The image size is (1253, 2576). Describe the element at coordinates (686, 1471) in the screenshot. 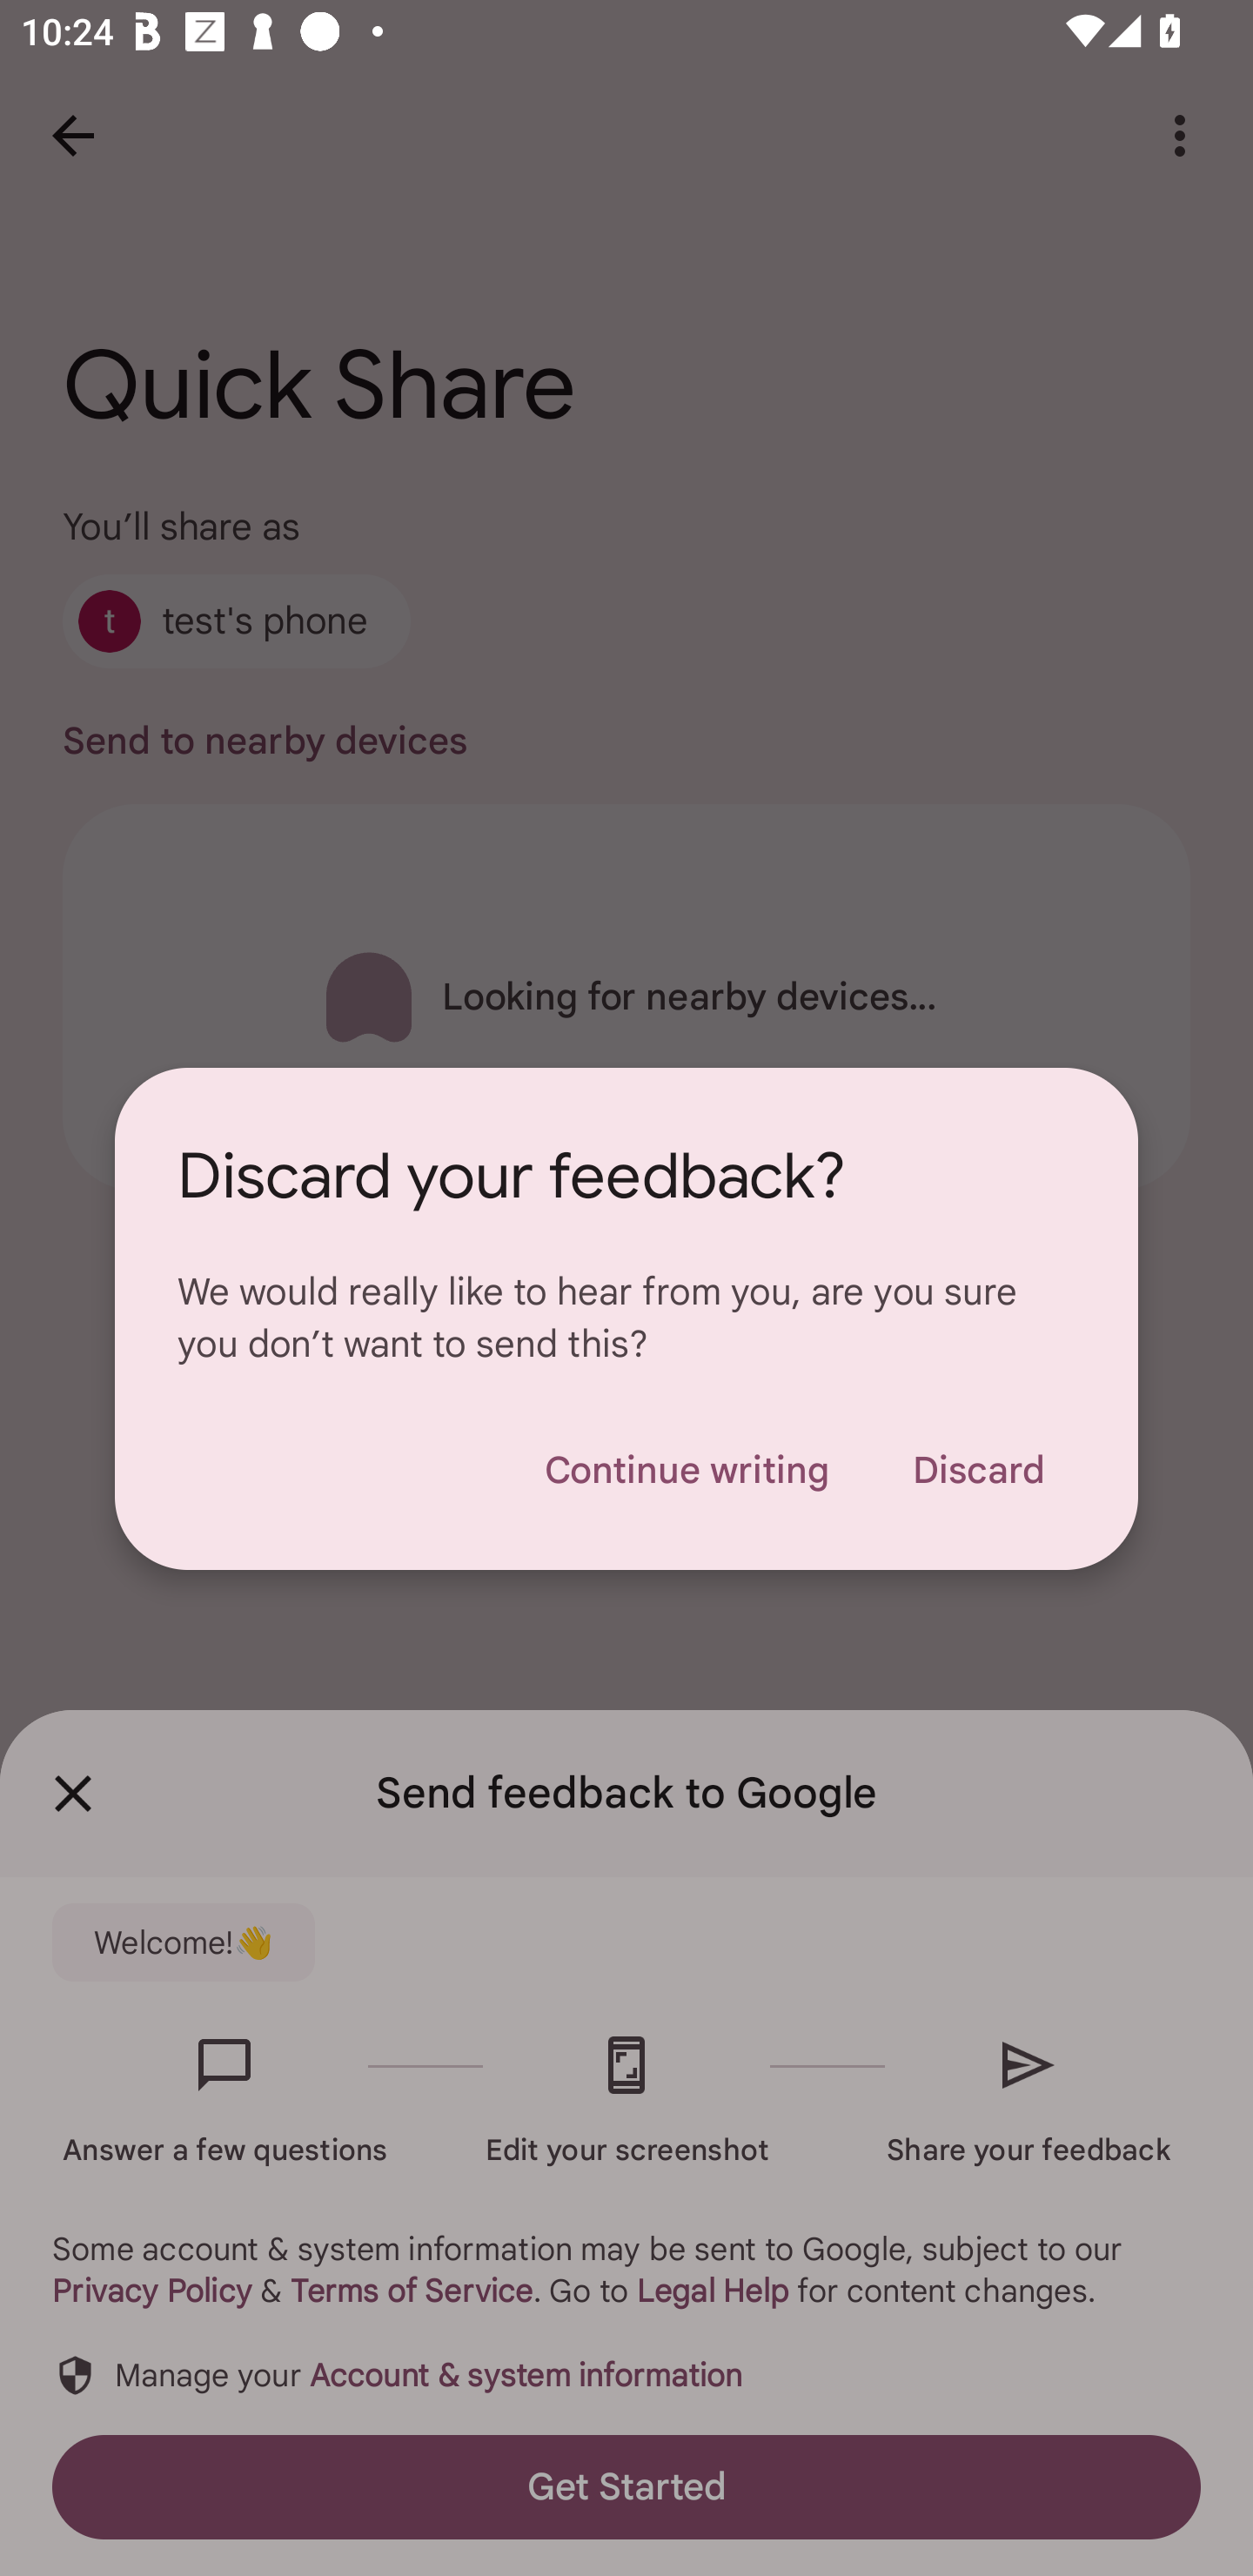

I see `Continue writing` at that location.